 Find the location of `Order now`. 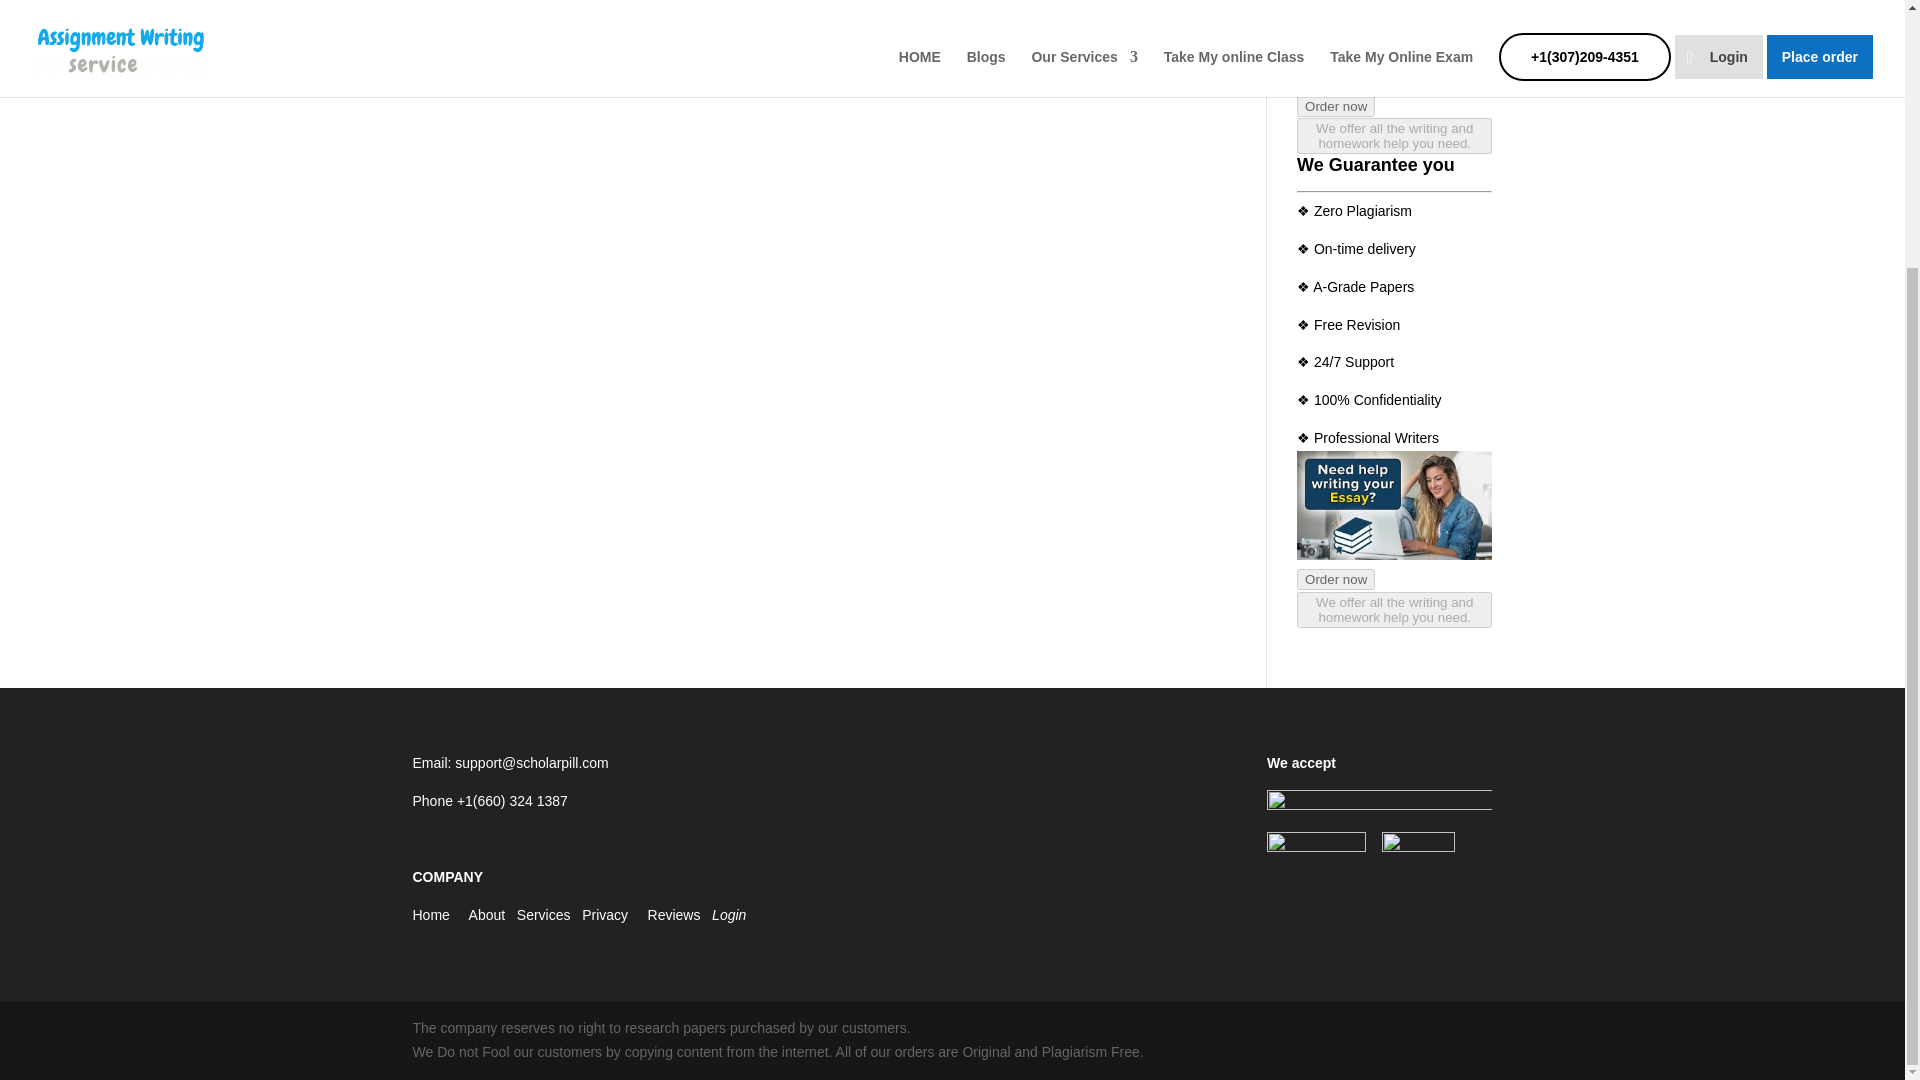

Order now is located at coordinates (1336, 580).